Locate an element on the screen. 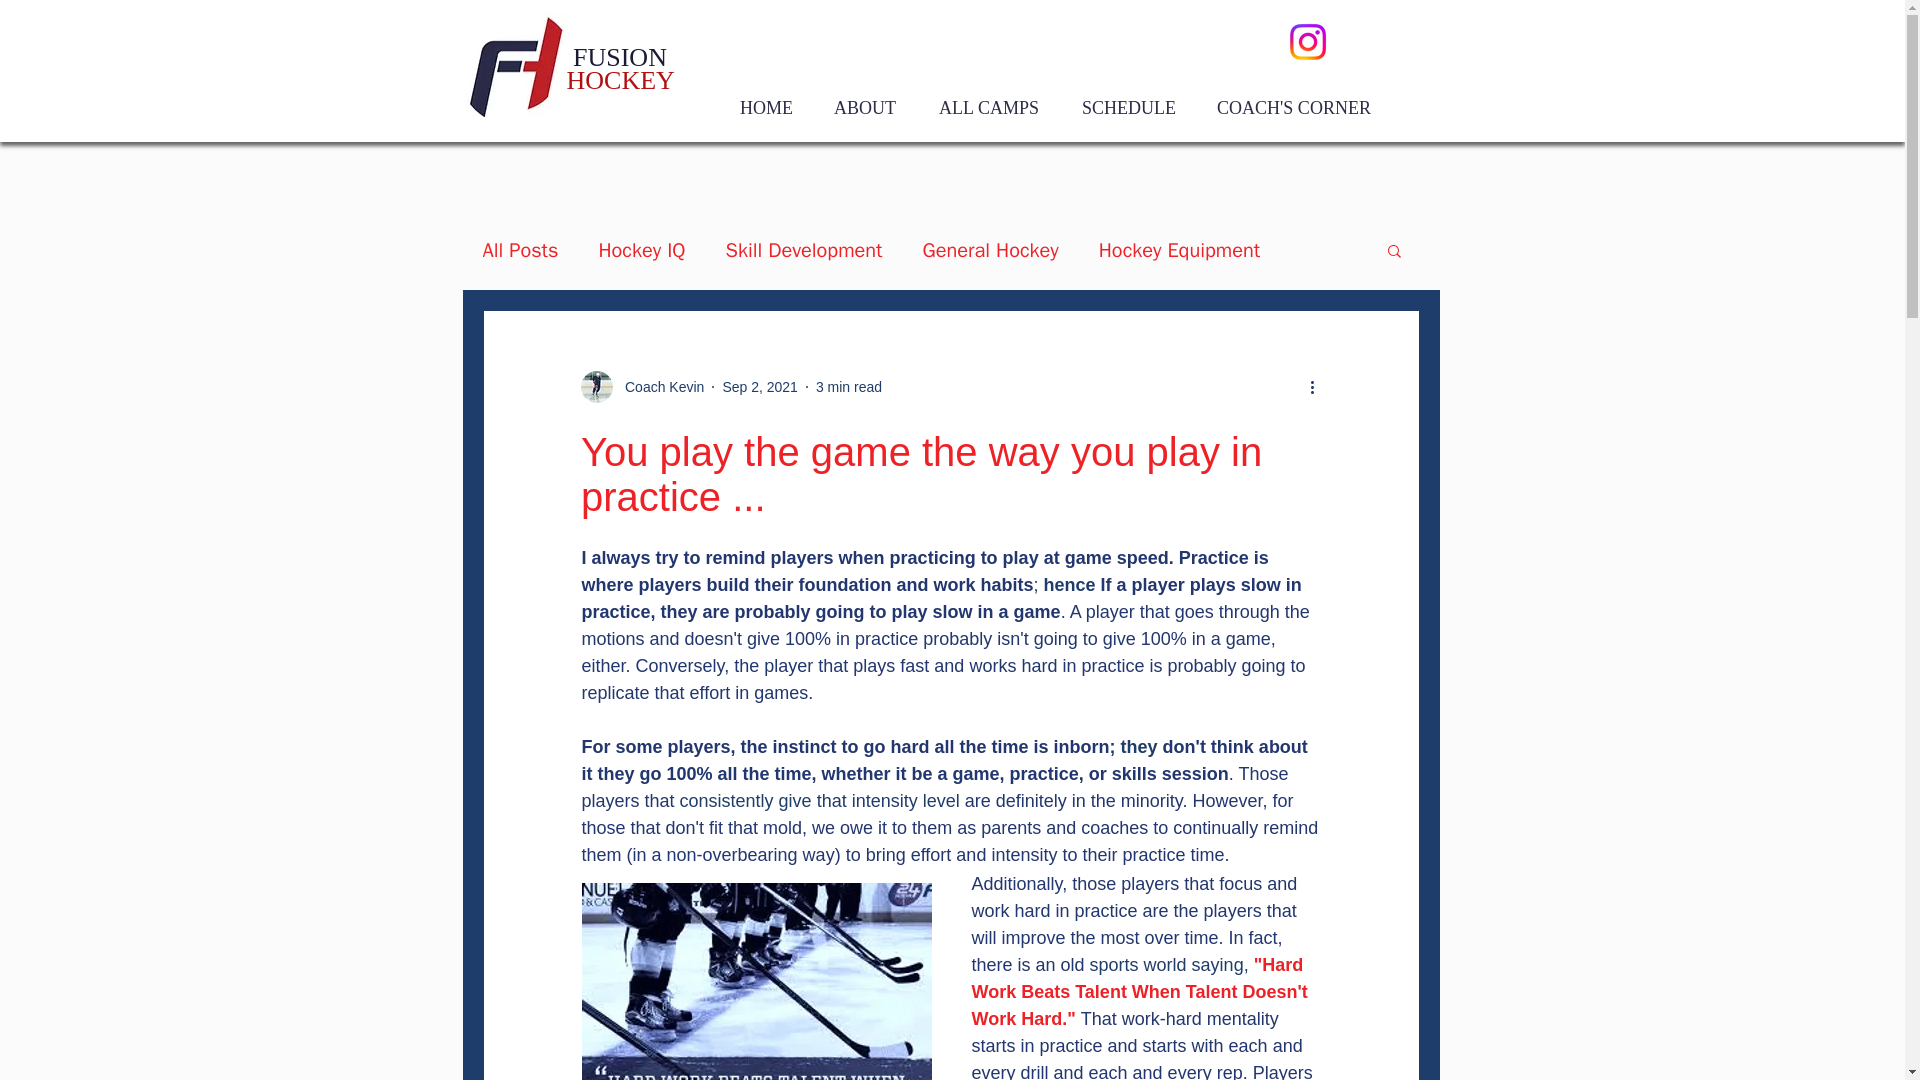 The height and width of the screenshot is (1080, 1920). Skill Development is located at coordinates (804, 250).